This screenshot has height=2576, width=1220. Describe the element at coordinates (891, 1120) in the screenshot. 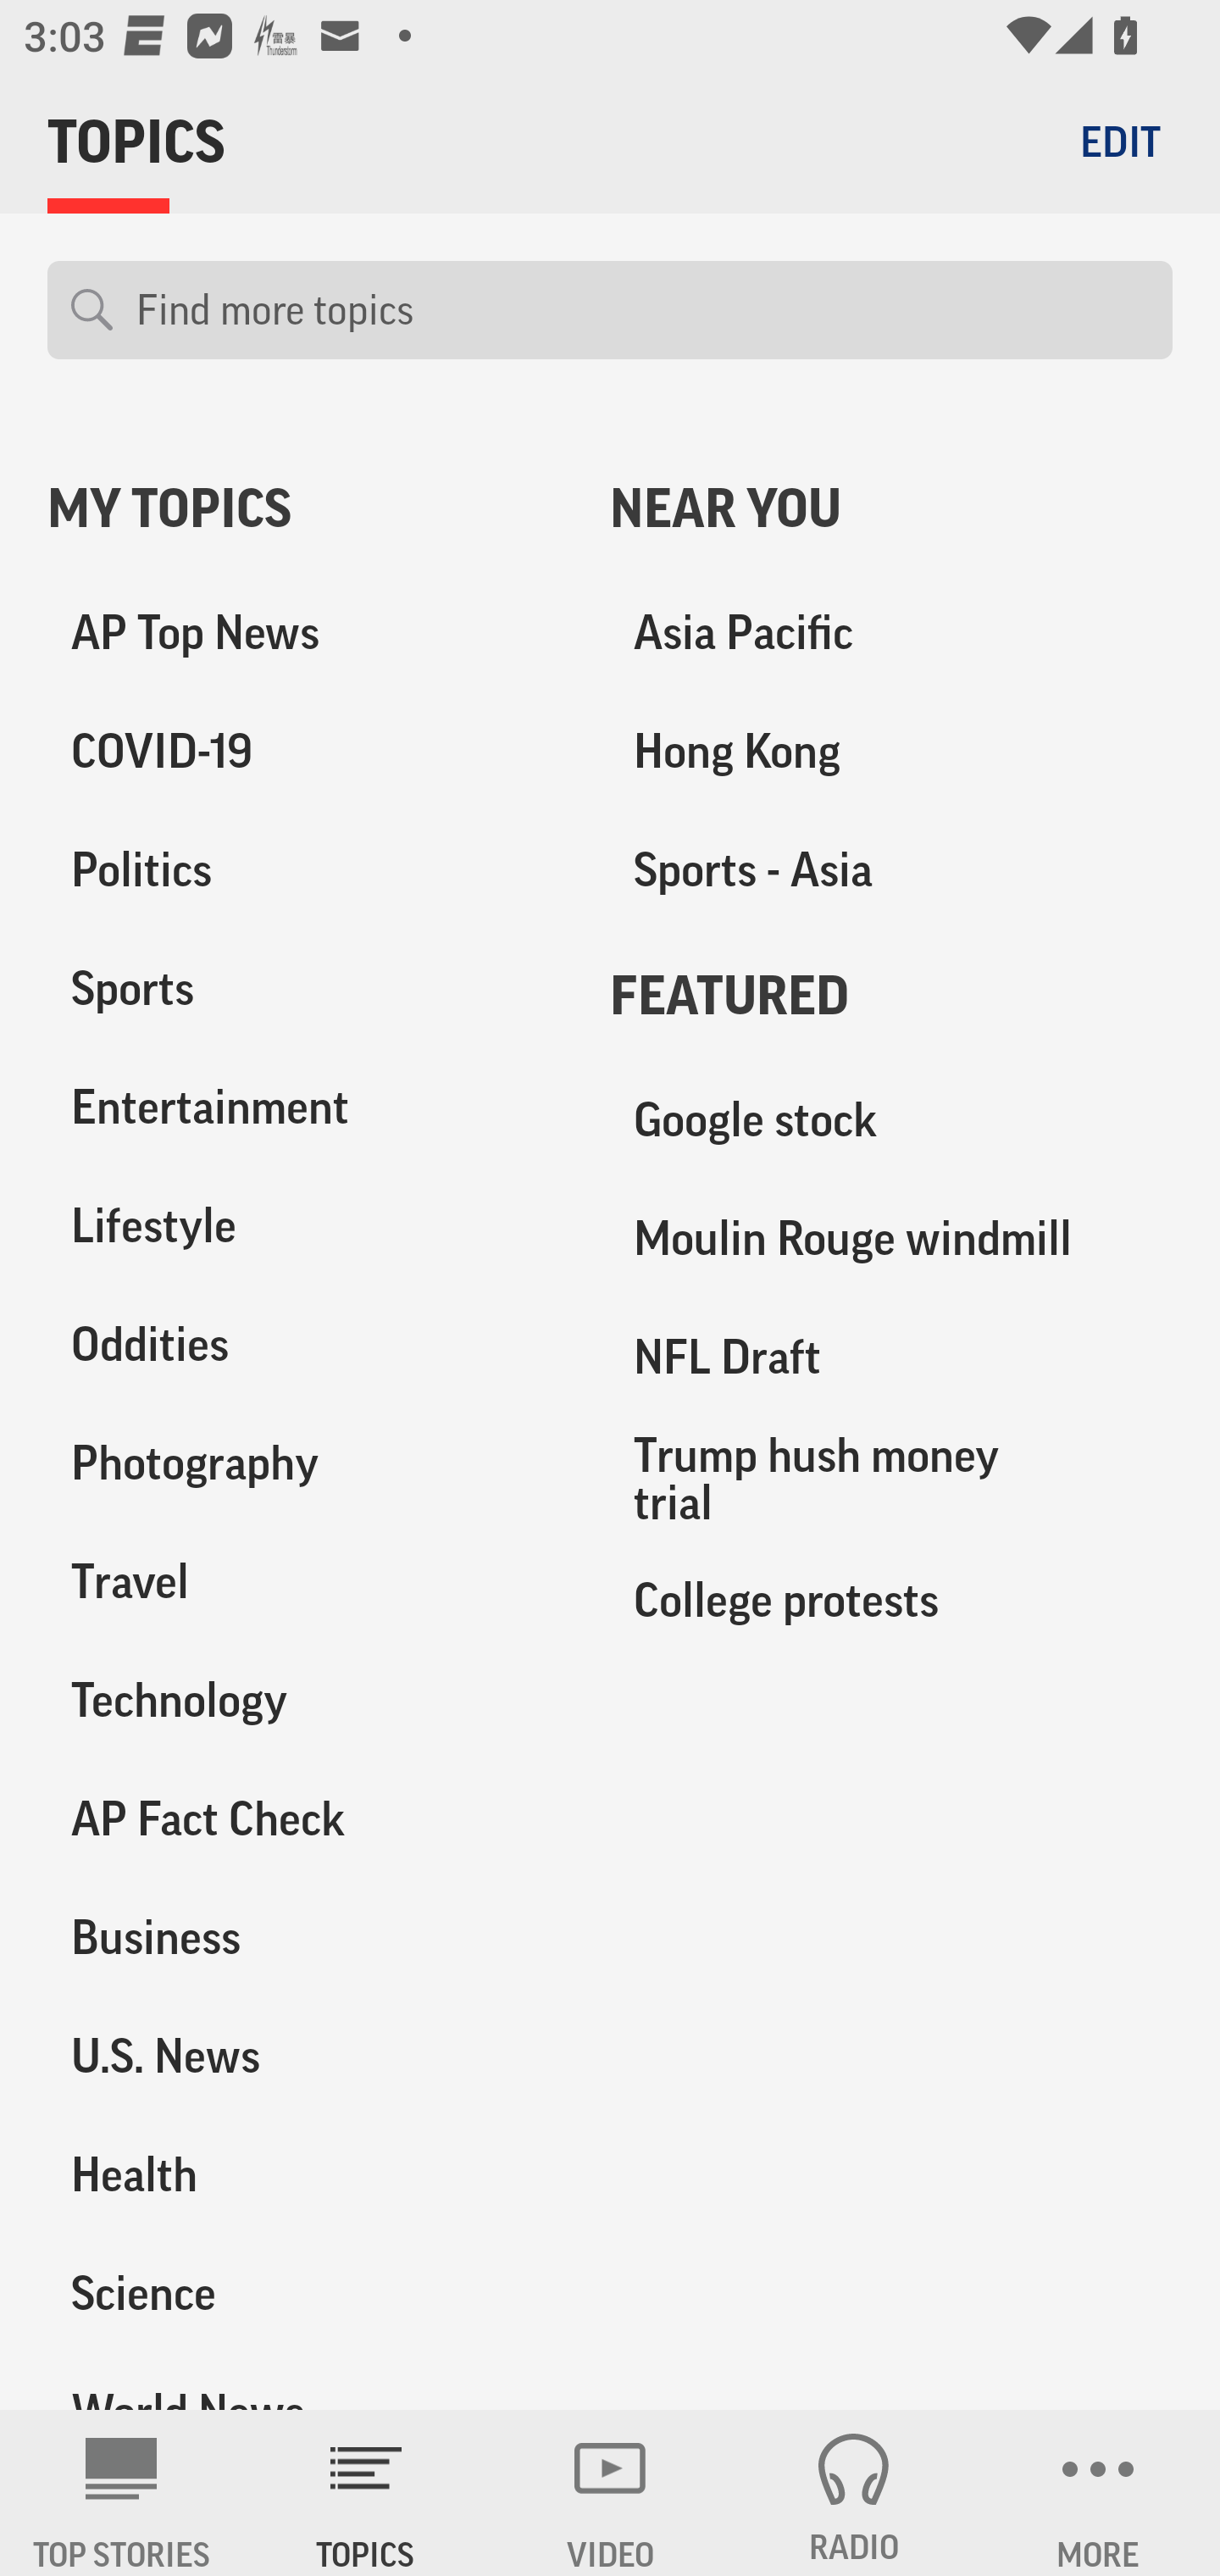

I see `Google stock` at that location.